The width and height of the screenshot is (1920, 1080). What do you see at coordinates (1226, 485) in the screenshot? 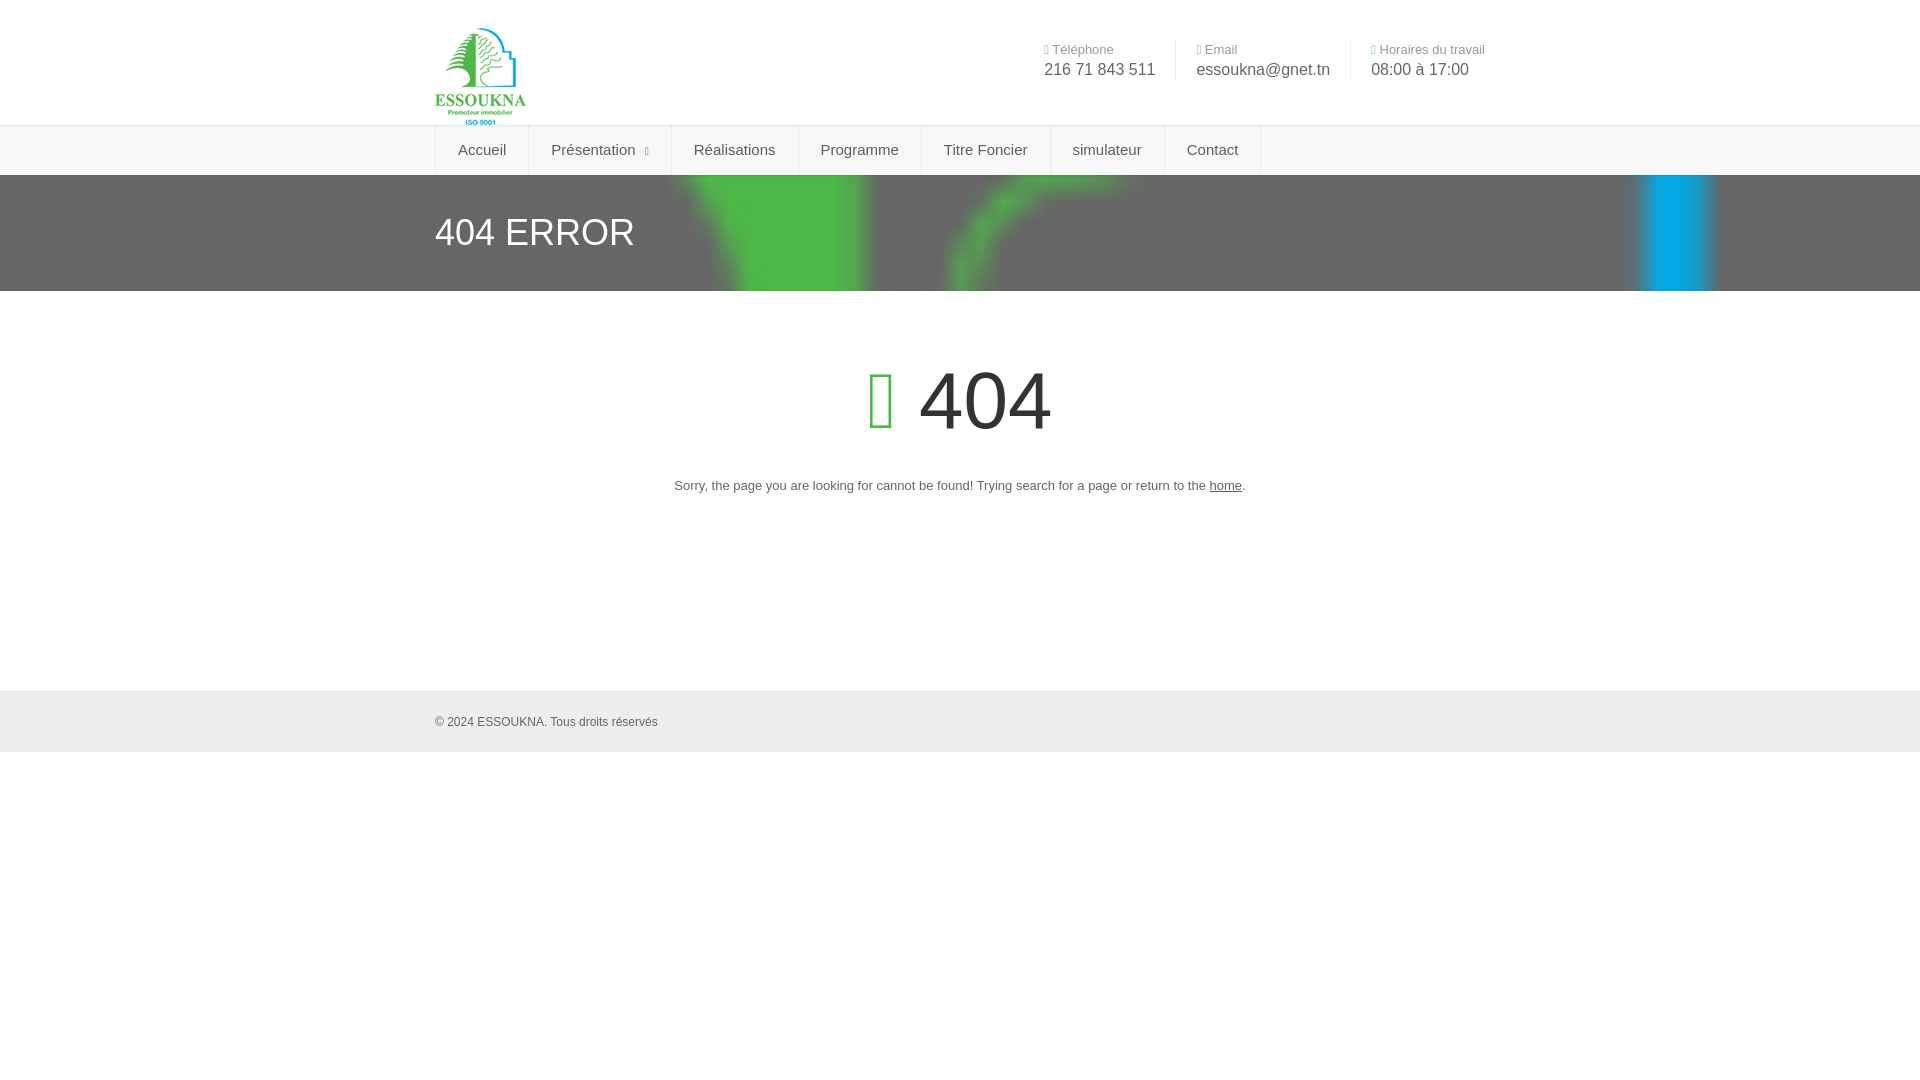
I see `home` at bounding box center [1226, 485].